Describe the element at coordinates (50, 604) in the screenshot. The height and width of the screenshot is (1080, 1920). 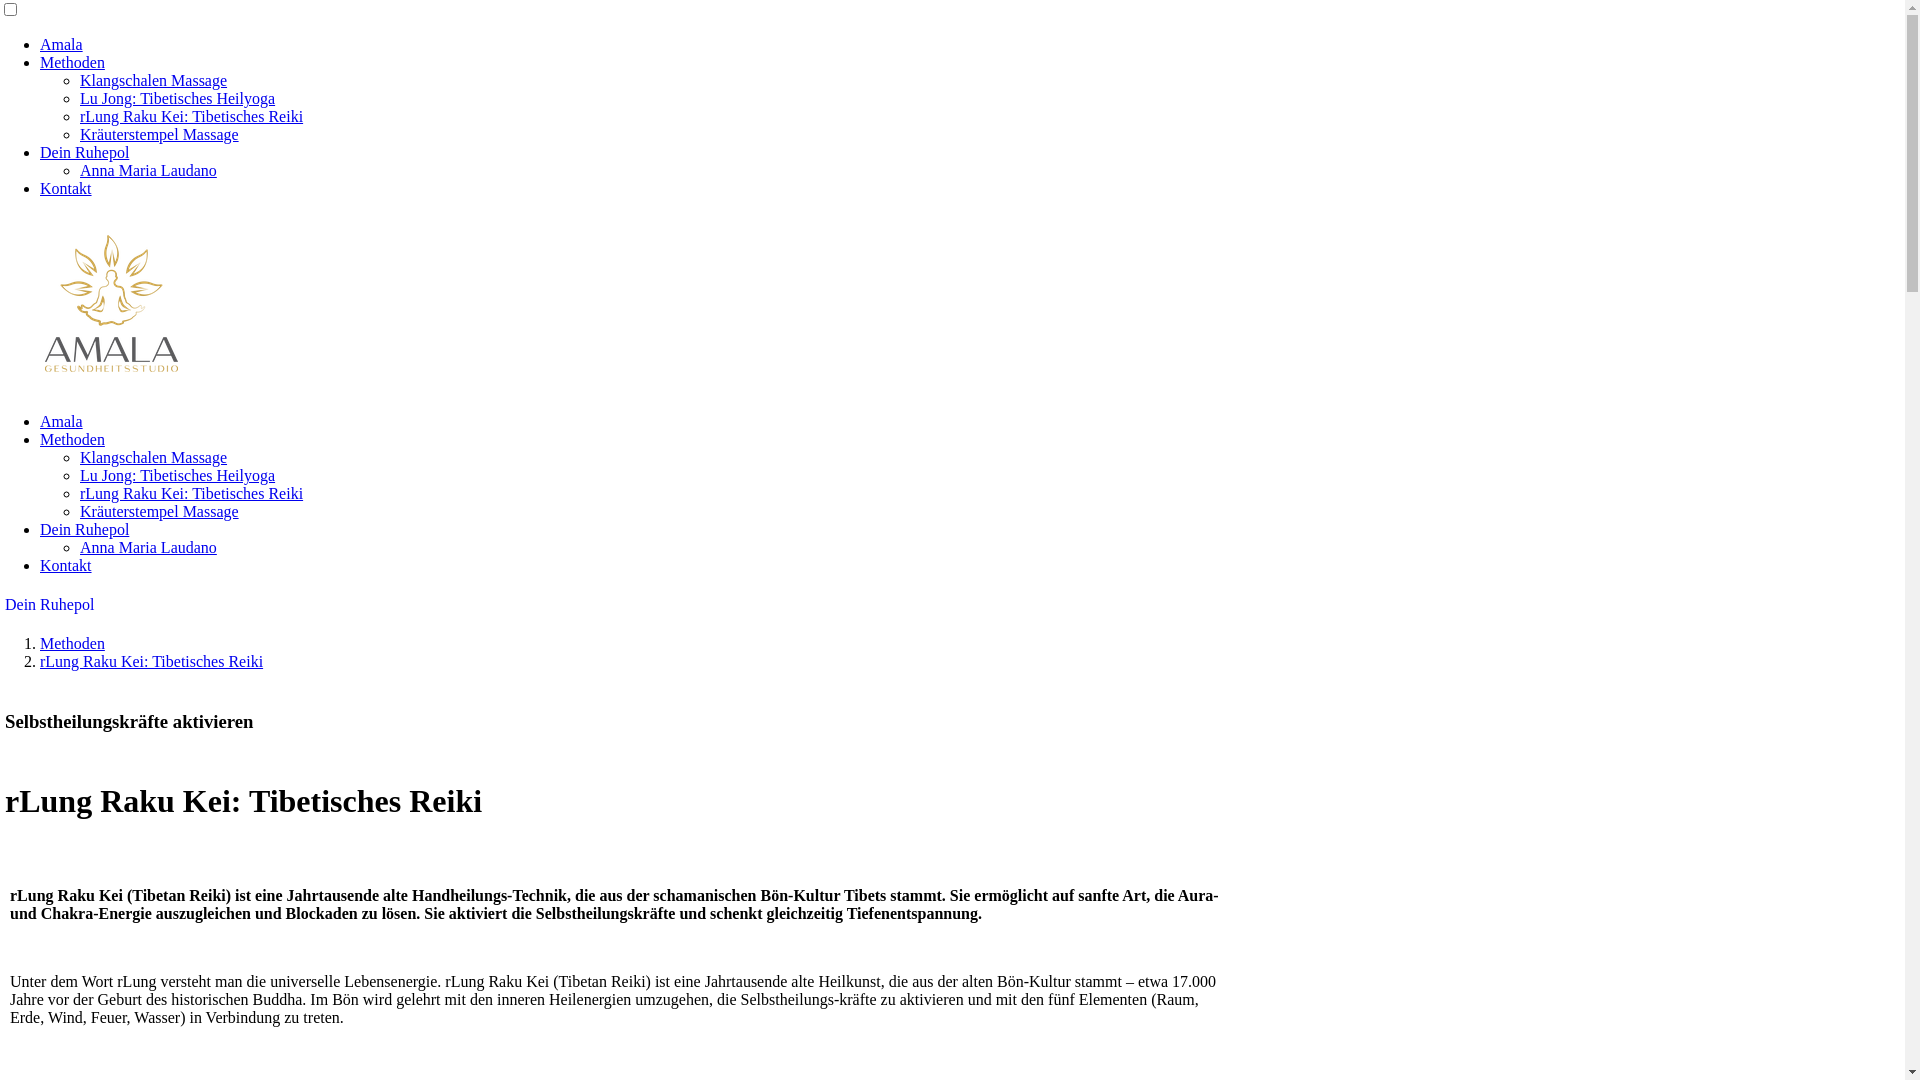
I see `Dein Ruhepol` at that location.